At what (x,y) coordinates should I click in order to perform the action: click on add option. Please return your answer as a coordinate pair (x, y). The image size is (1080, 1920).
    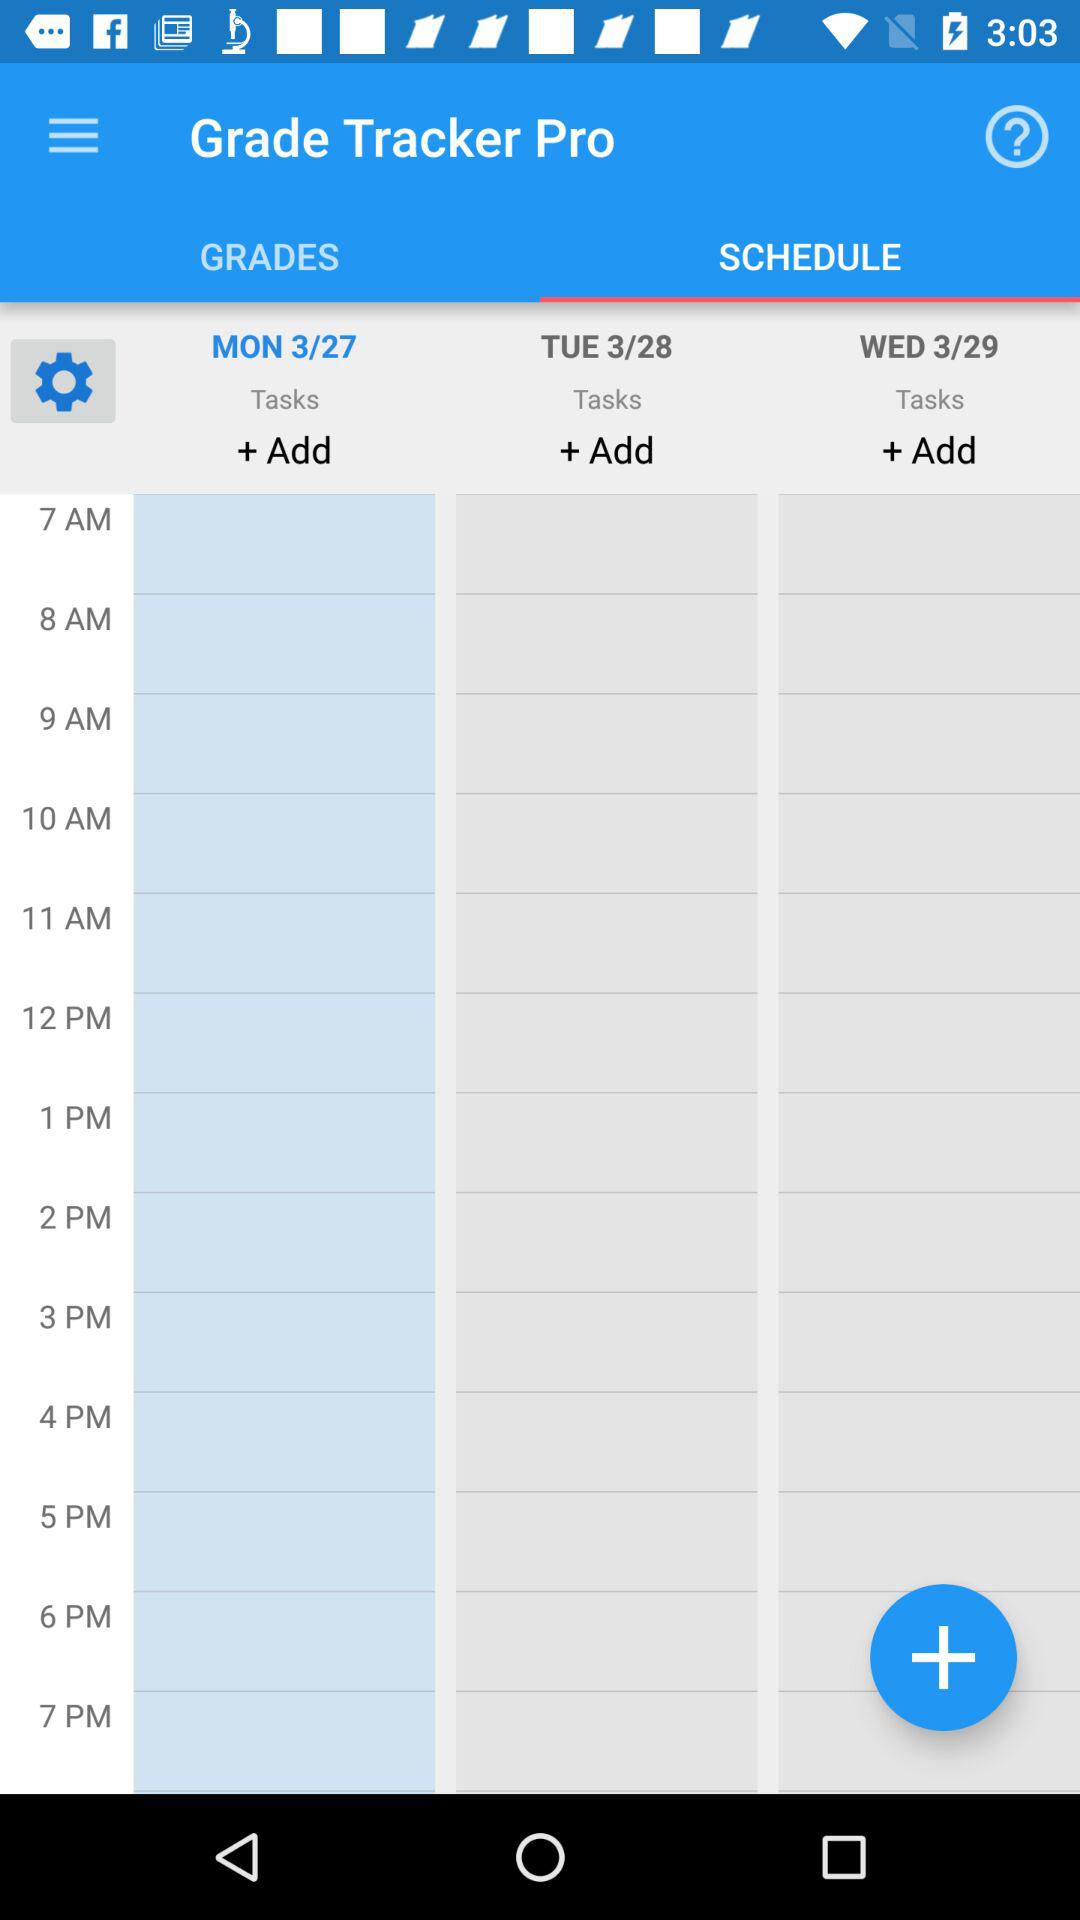
    Looking at the image, I should click on (944, 1658).